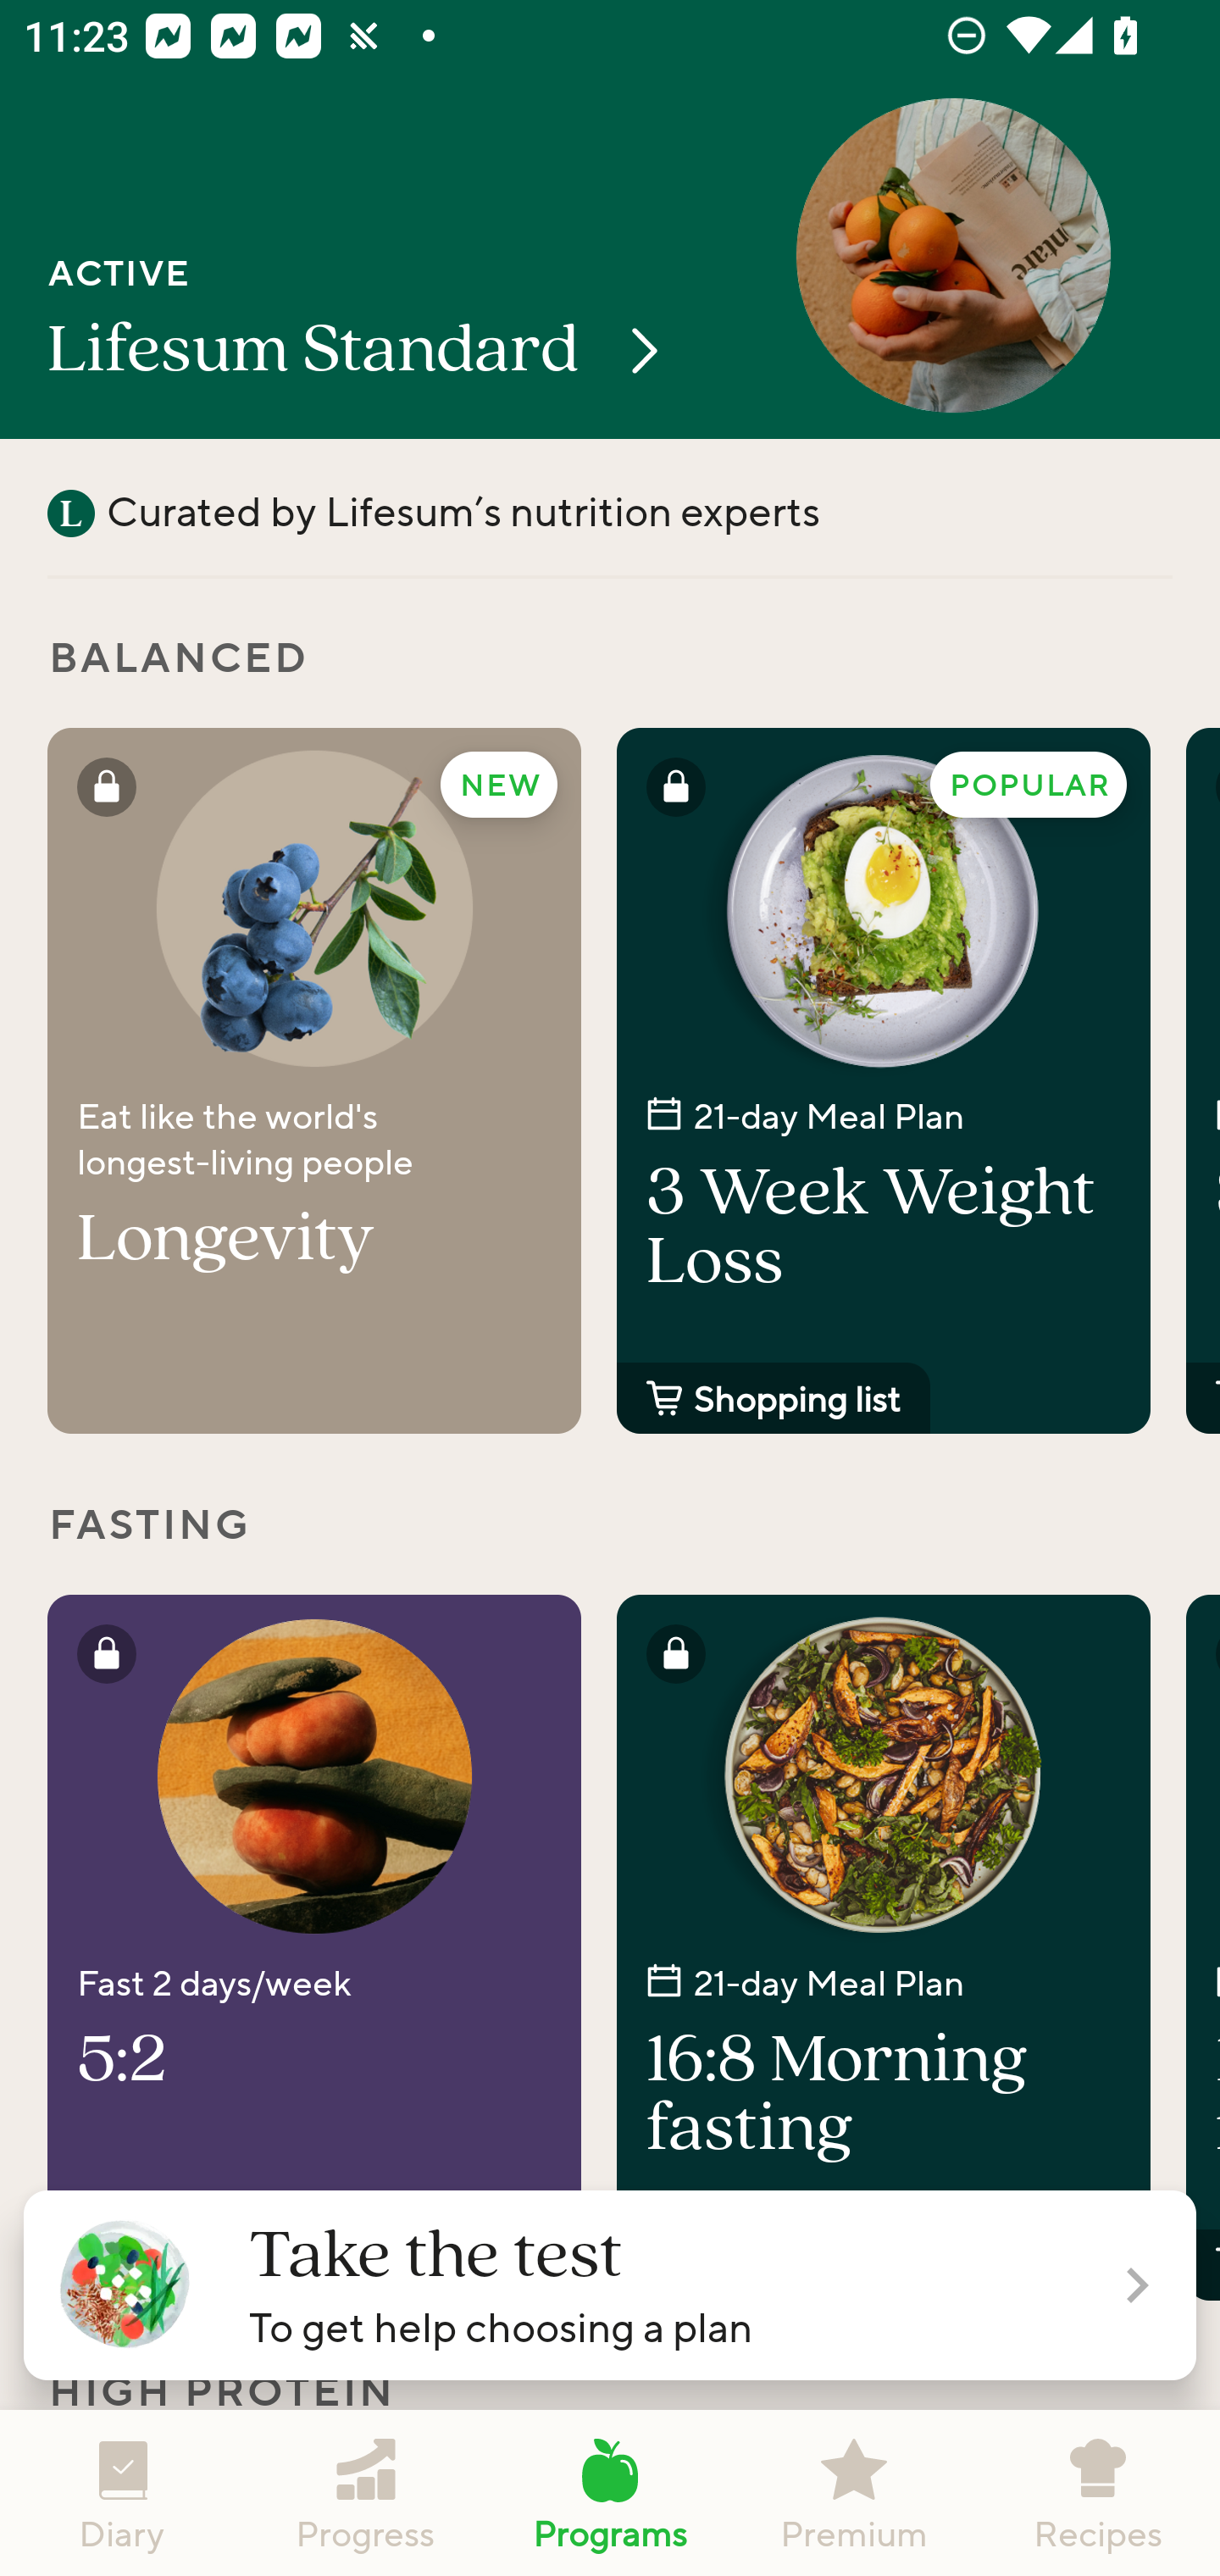  I want to click on Take the test To get help choosing a plan, so click(610, 2285).